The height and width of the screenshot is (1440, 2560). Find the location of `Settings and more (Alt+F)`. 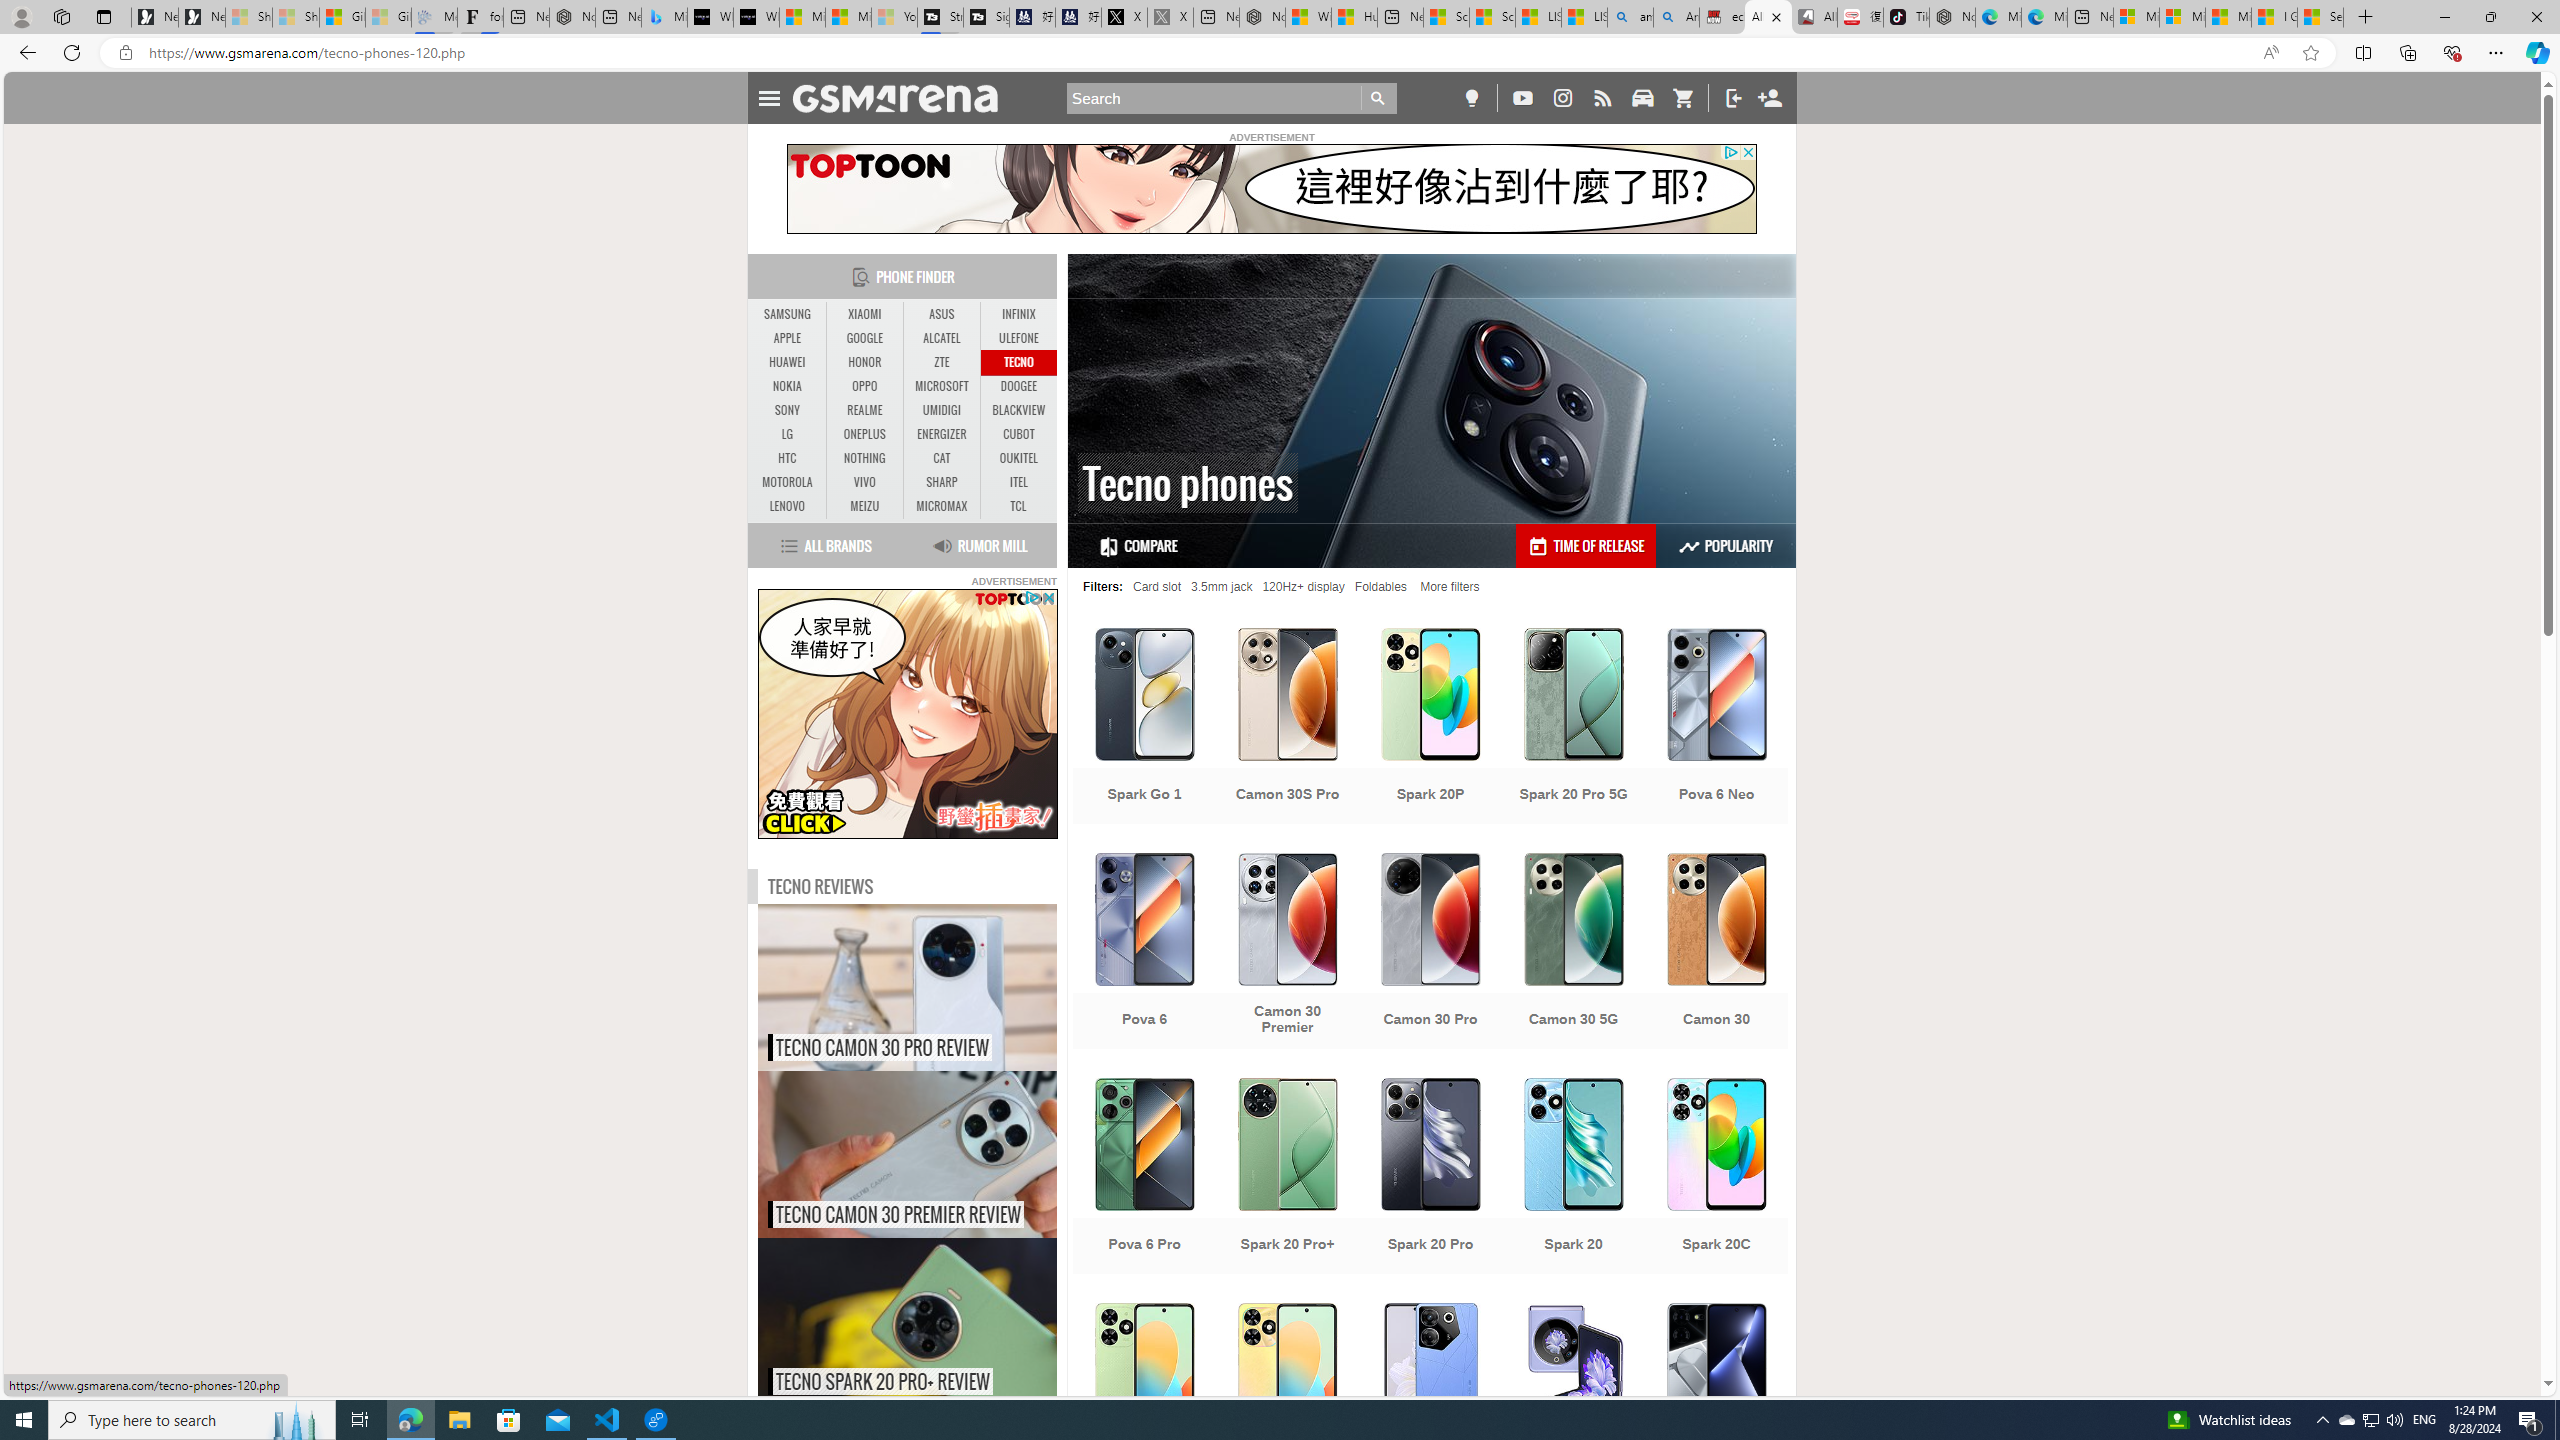

Settings and more (Alt+F) is located at coordinates (2496, 52).